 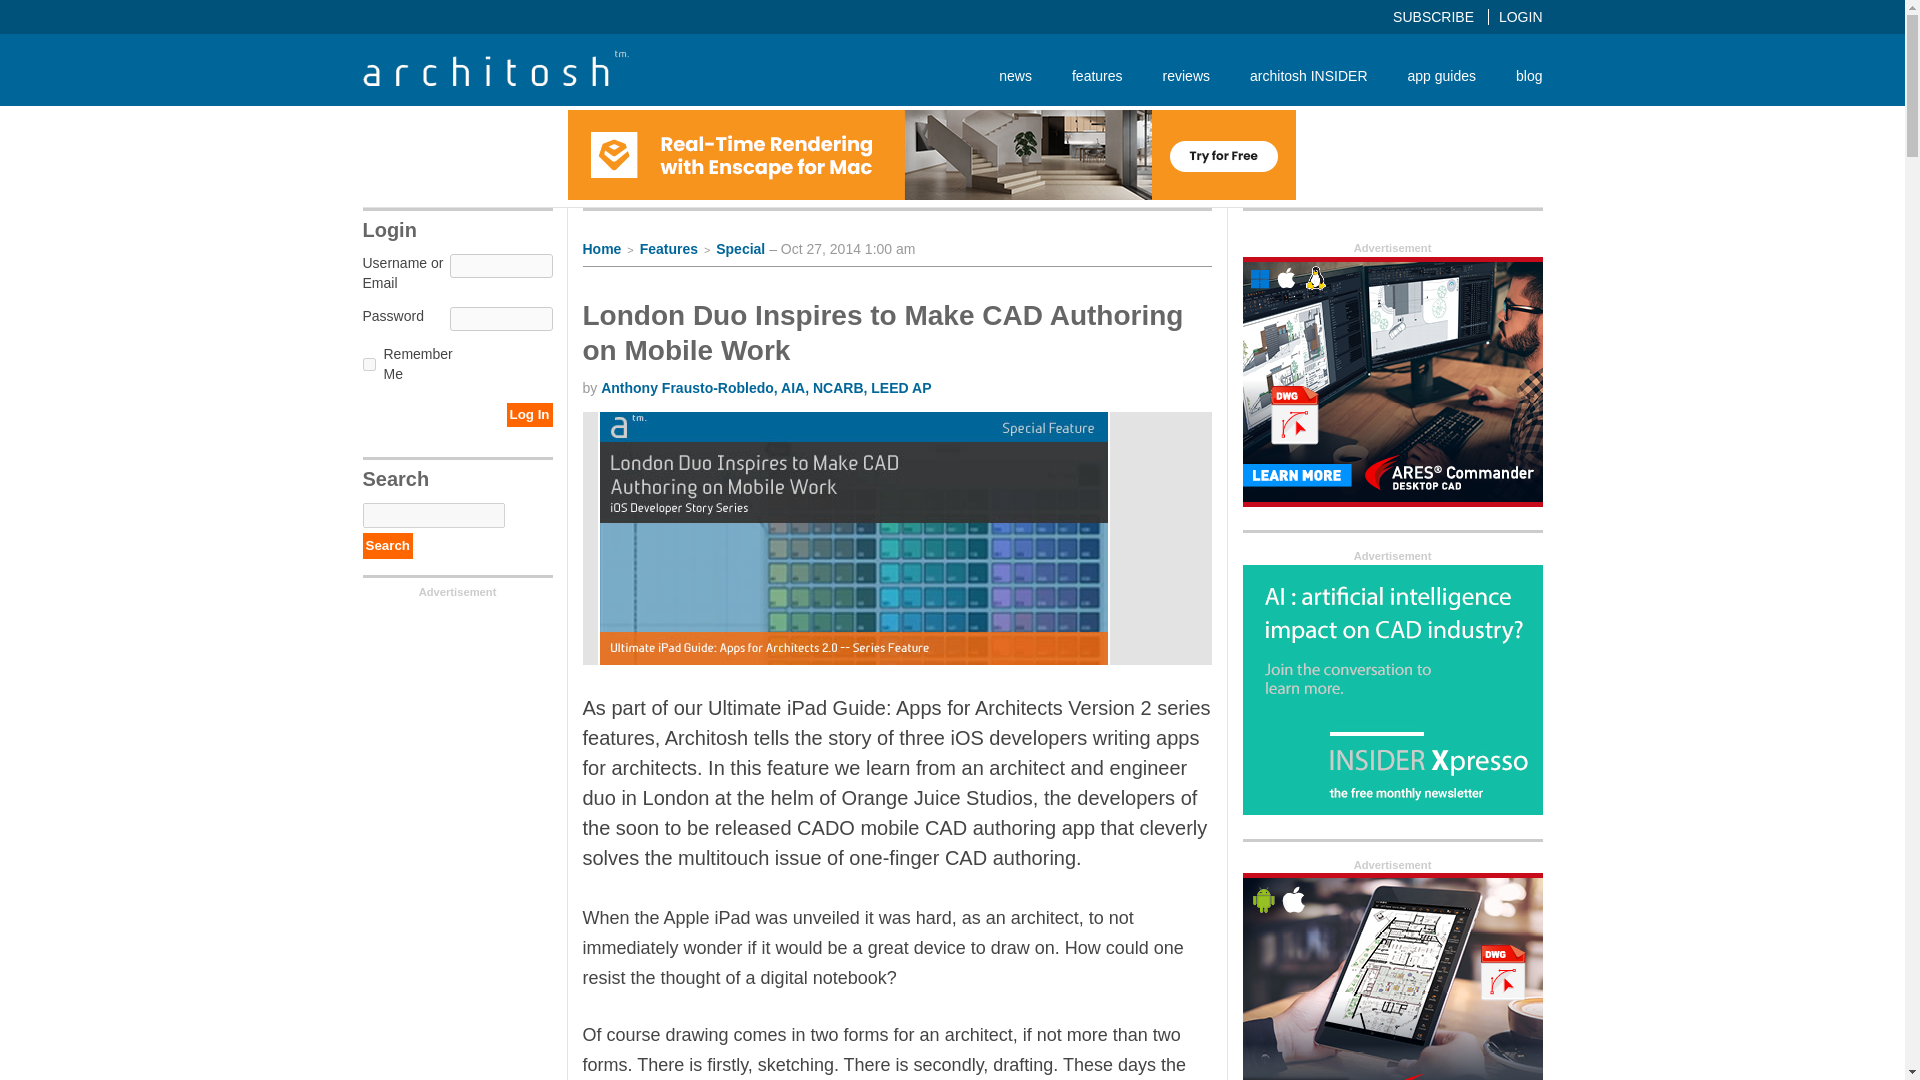 I want to click on app guides, so click(x=1442, y=75).